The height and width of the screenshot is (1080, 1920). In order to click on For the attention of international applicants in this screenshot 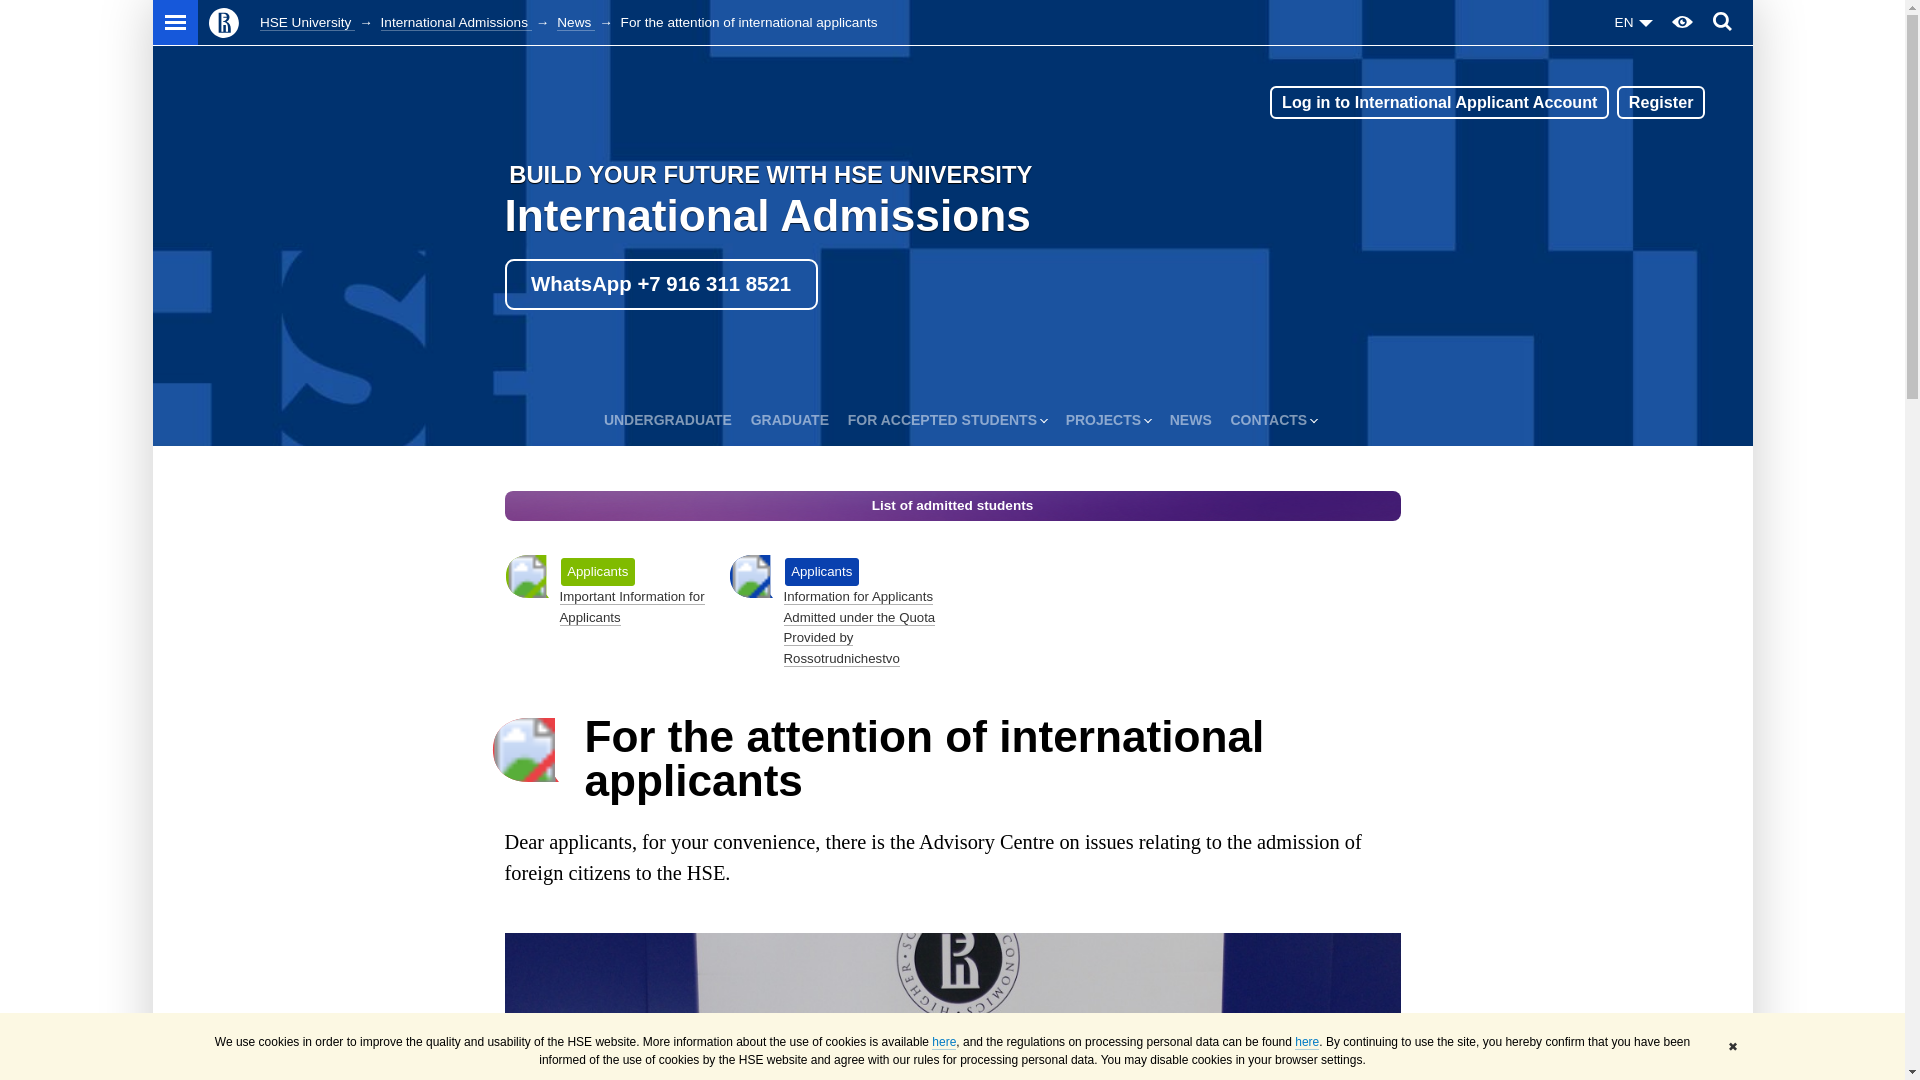, I will do `click(951, 1006)`.